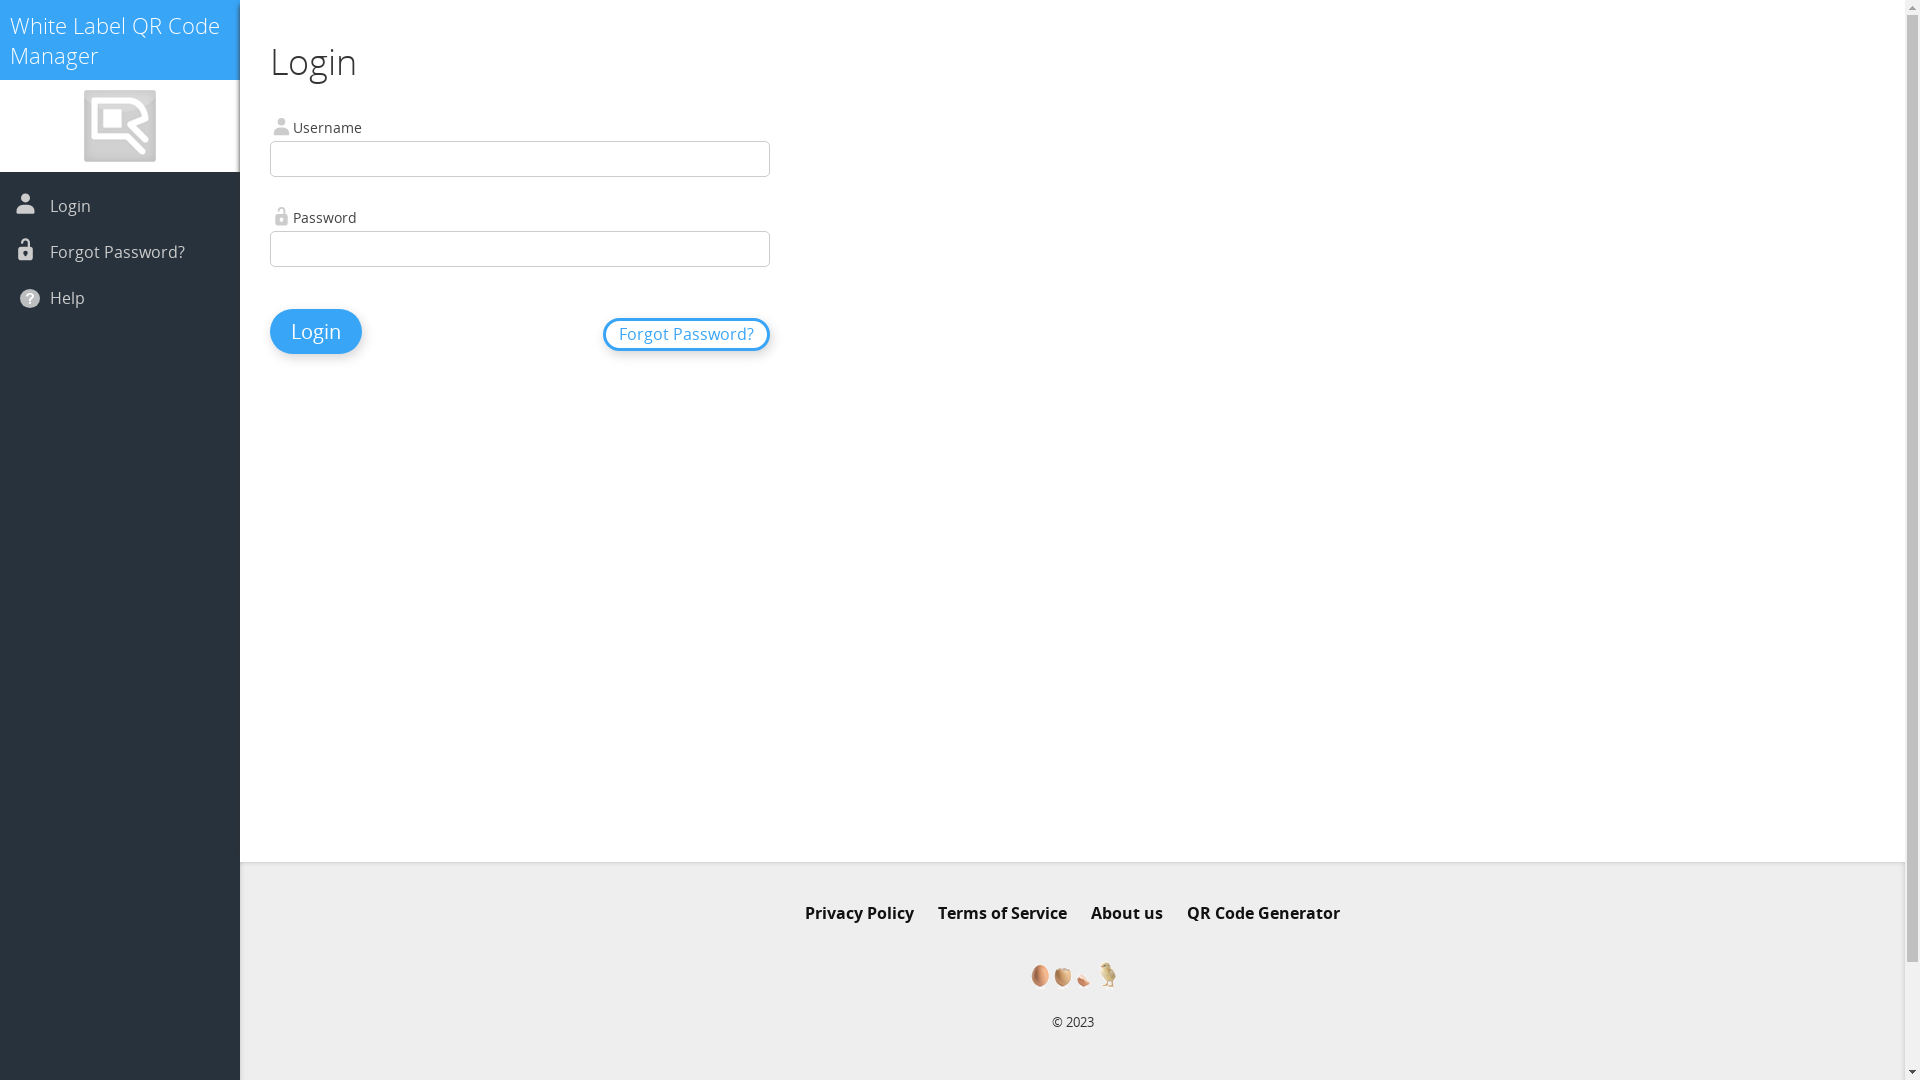 This screenshot has height=1080, width=1920. What do you see at coordinates (115, 40) in the screenshot?
I see `White Label QR Code Manager` at bounding box center [115, 40].